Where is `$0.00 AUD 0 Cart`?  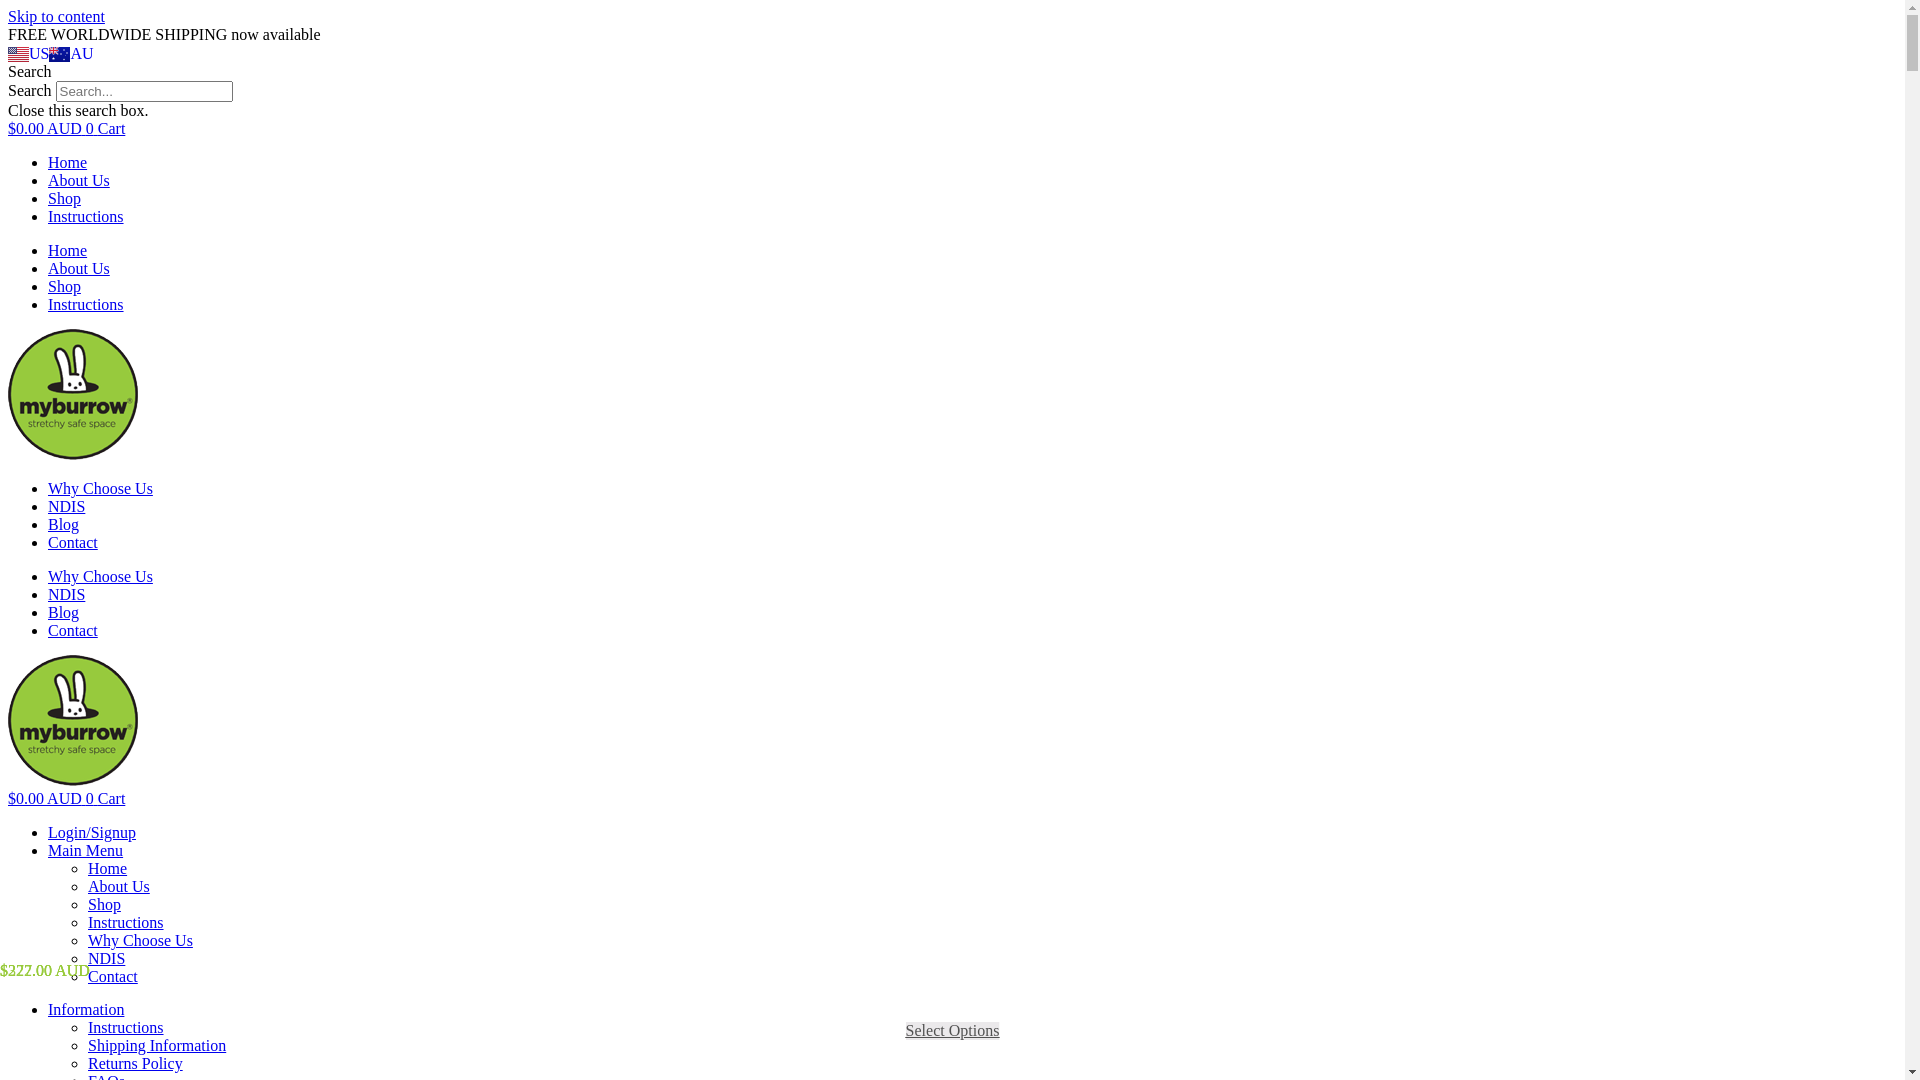 $0.00 AUD 0 Cart is located at coordinates (66, 798).